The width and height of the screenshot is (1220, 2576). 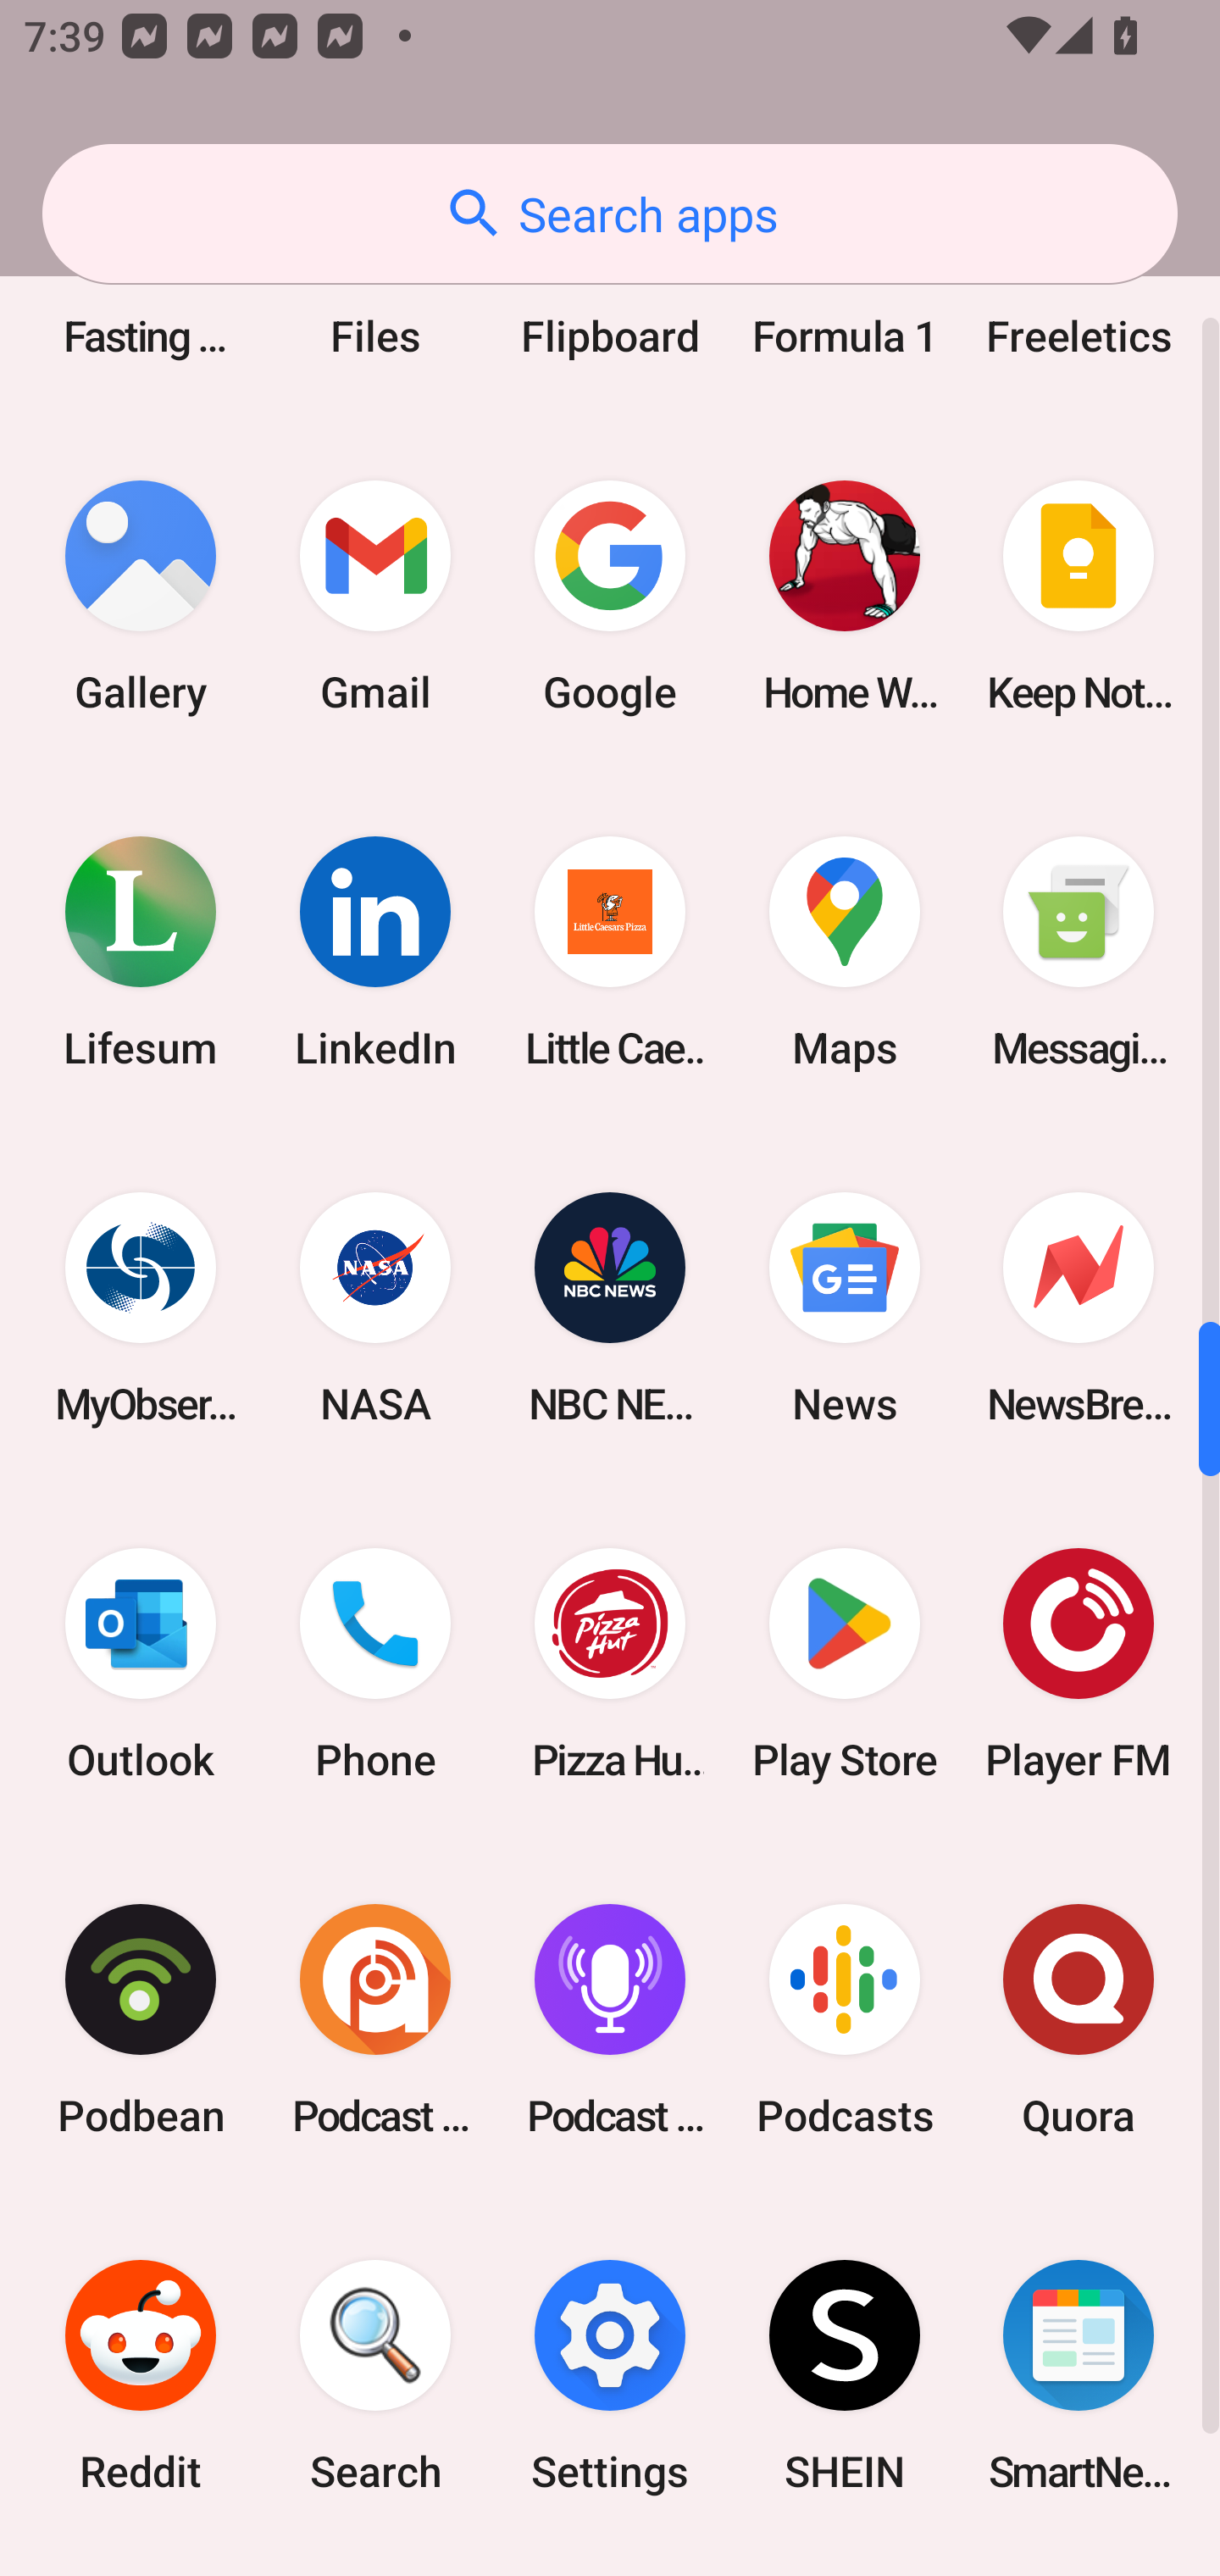 I want to click on Settings, so click(x=610, y=2374).